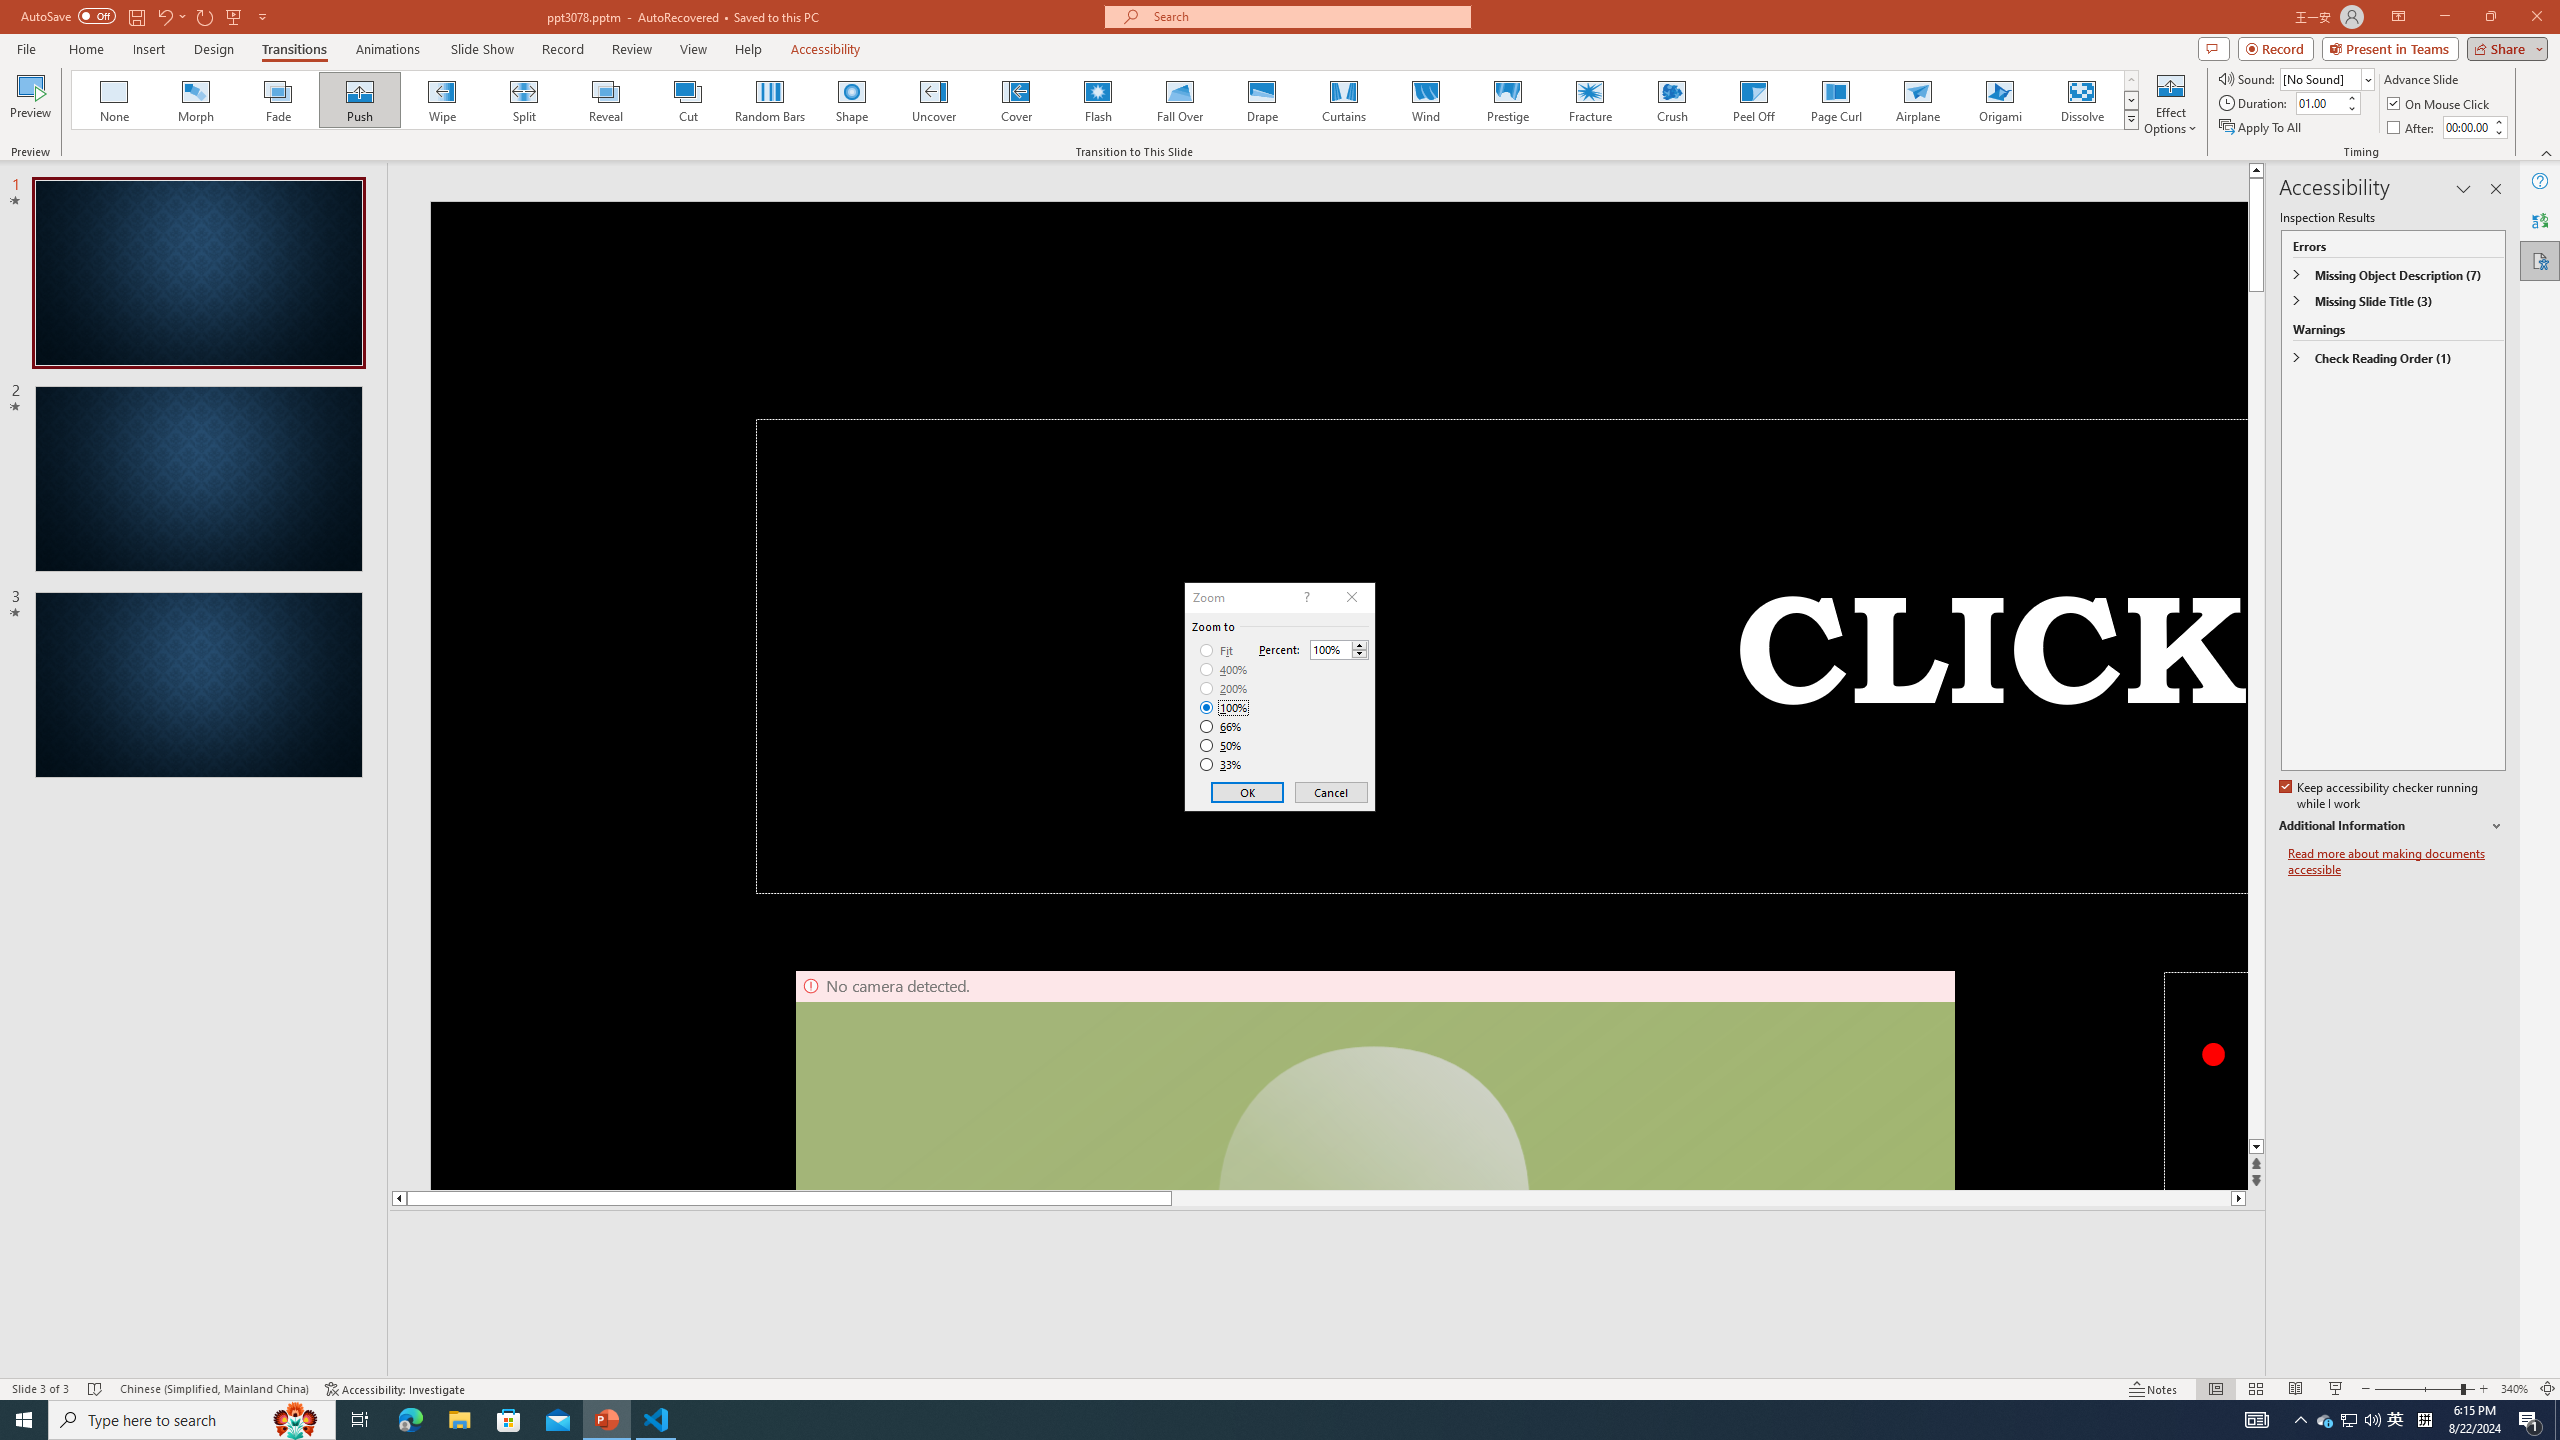 Image resolution: width=2560 pixels, height=1440 pixels. Describe the element at coordinates (410, 1420) in the screenshot. I see `Microsoft Edge` at that location.